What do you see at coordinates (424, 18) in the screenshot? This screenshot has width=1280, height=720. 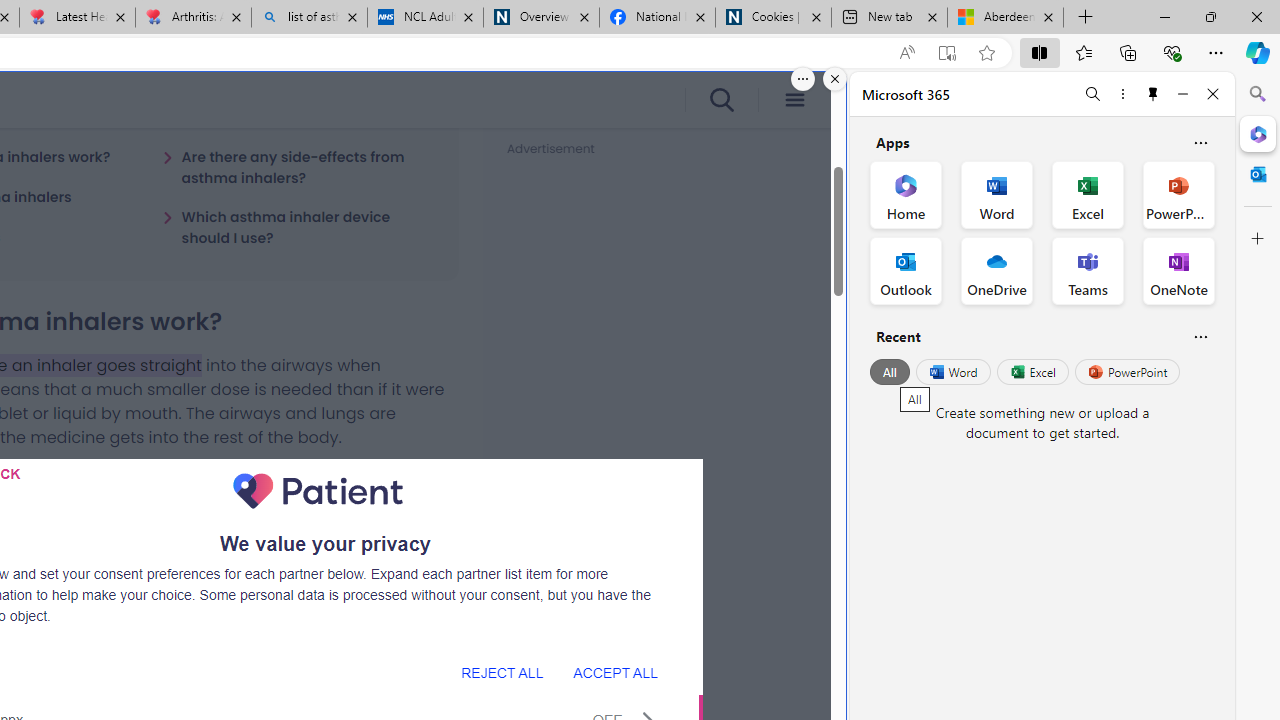 I see `NCL Adult Asthma Inhaler Choice Guideline` at bounding box center [424, 18].